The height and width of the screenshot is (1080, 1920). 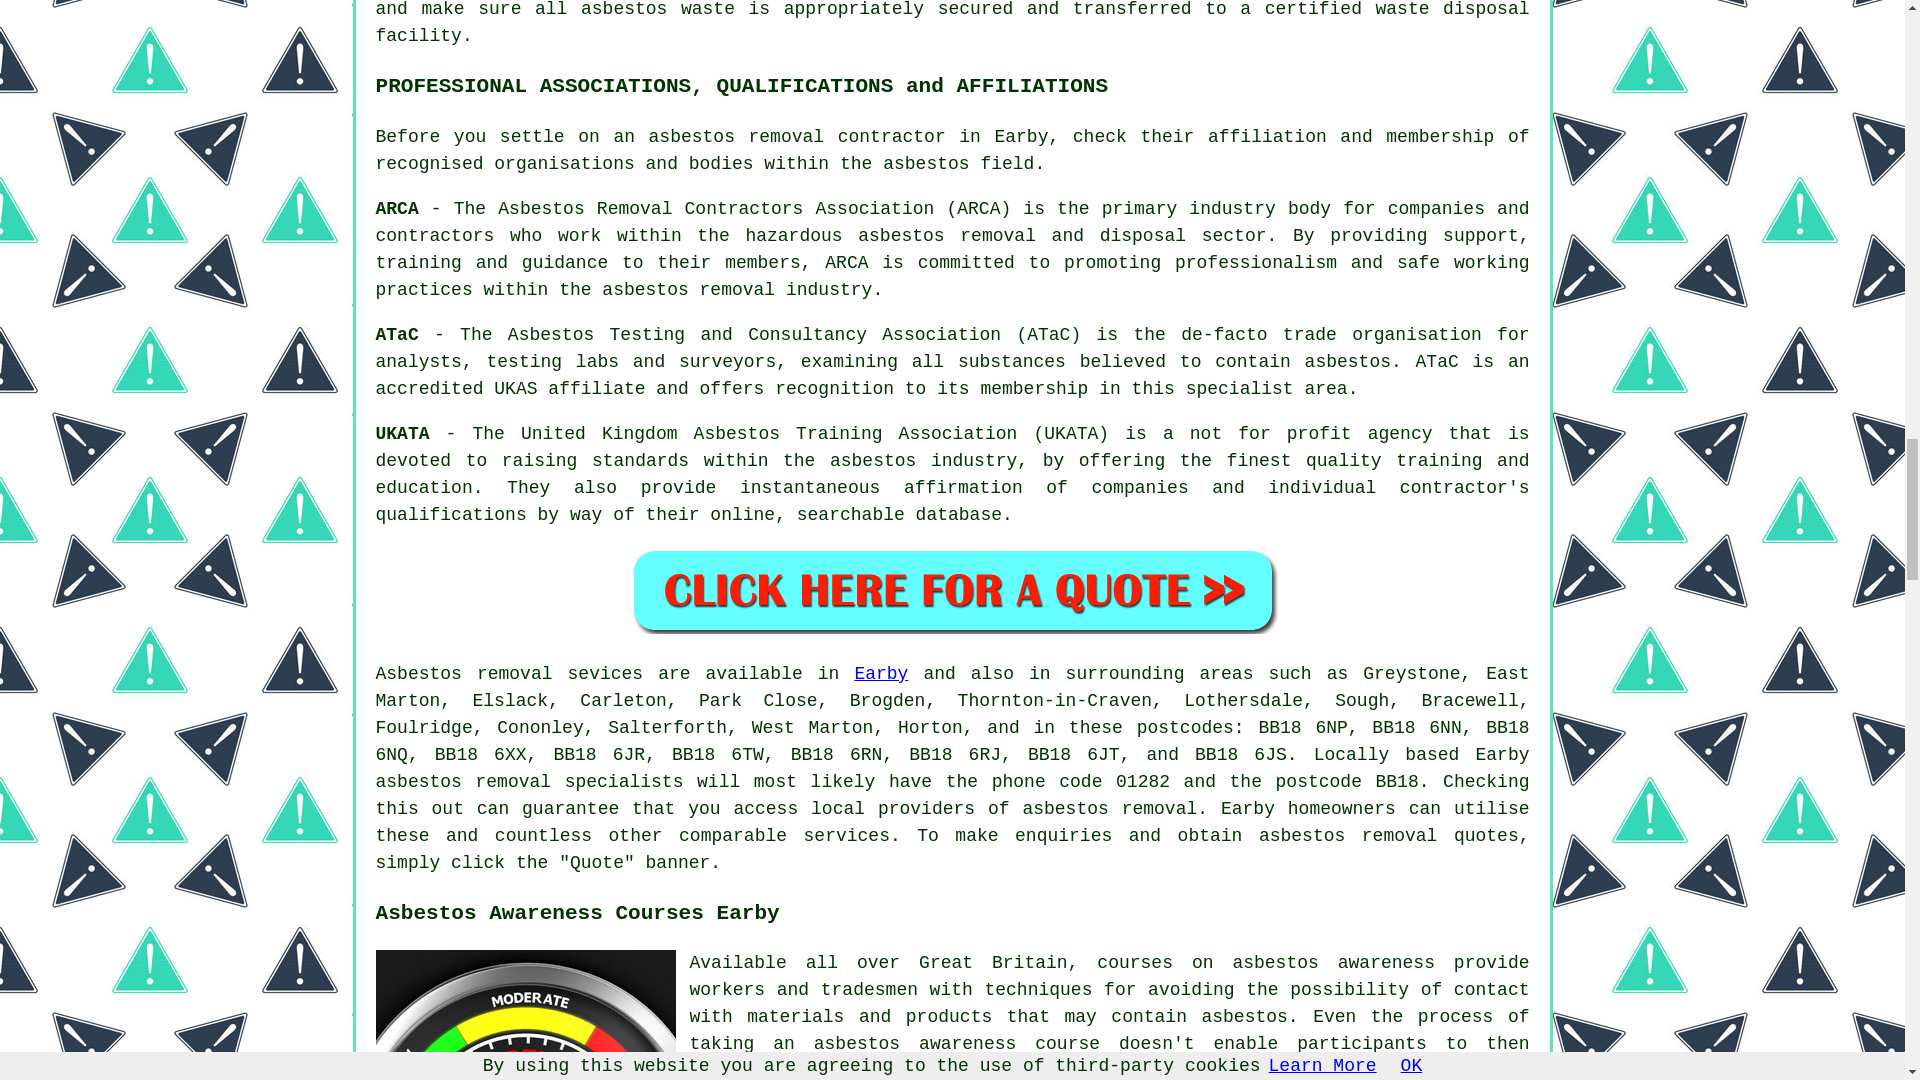 What do you see at coordinates (1453, 10) in the screenshot?
I see `waste disposal` at bounding box center [1453, 10].